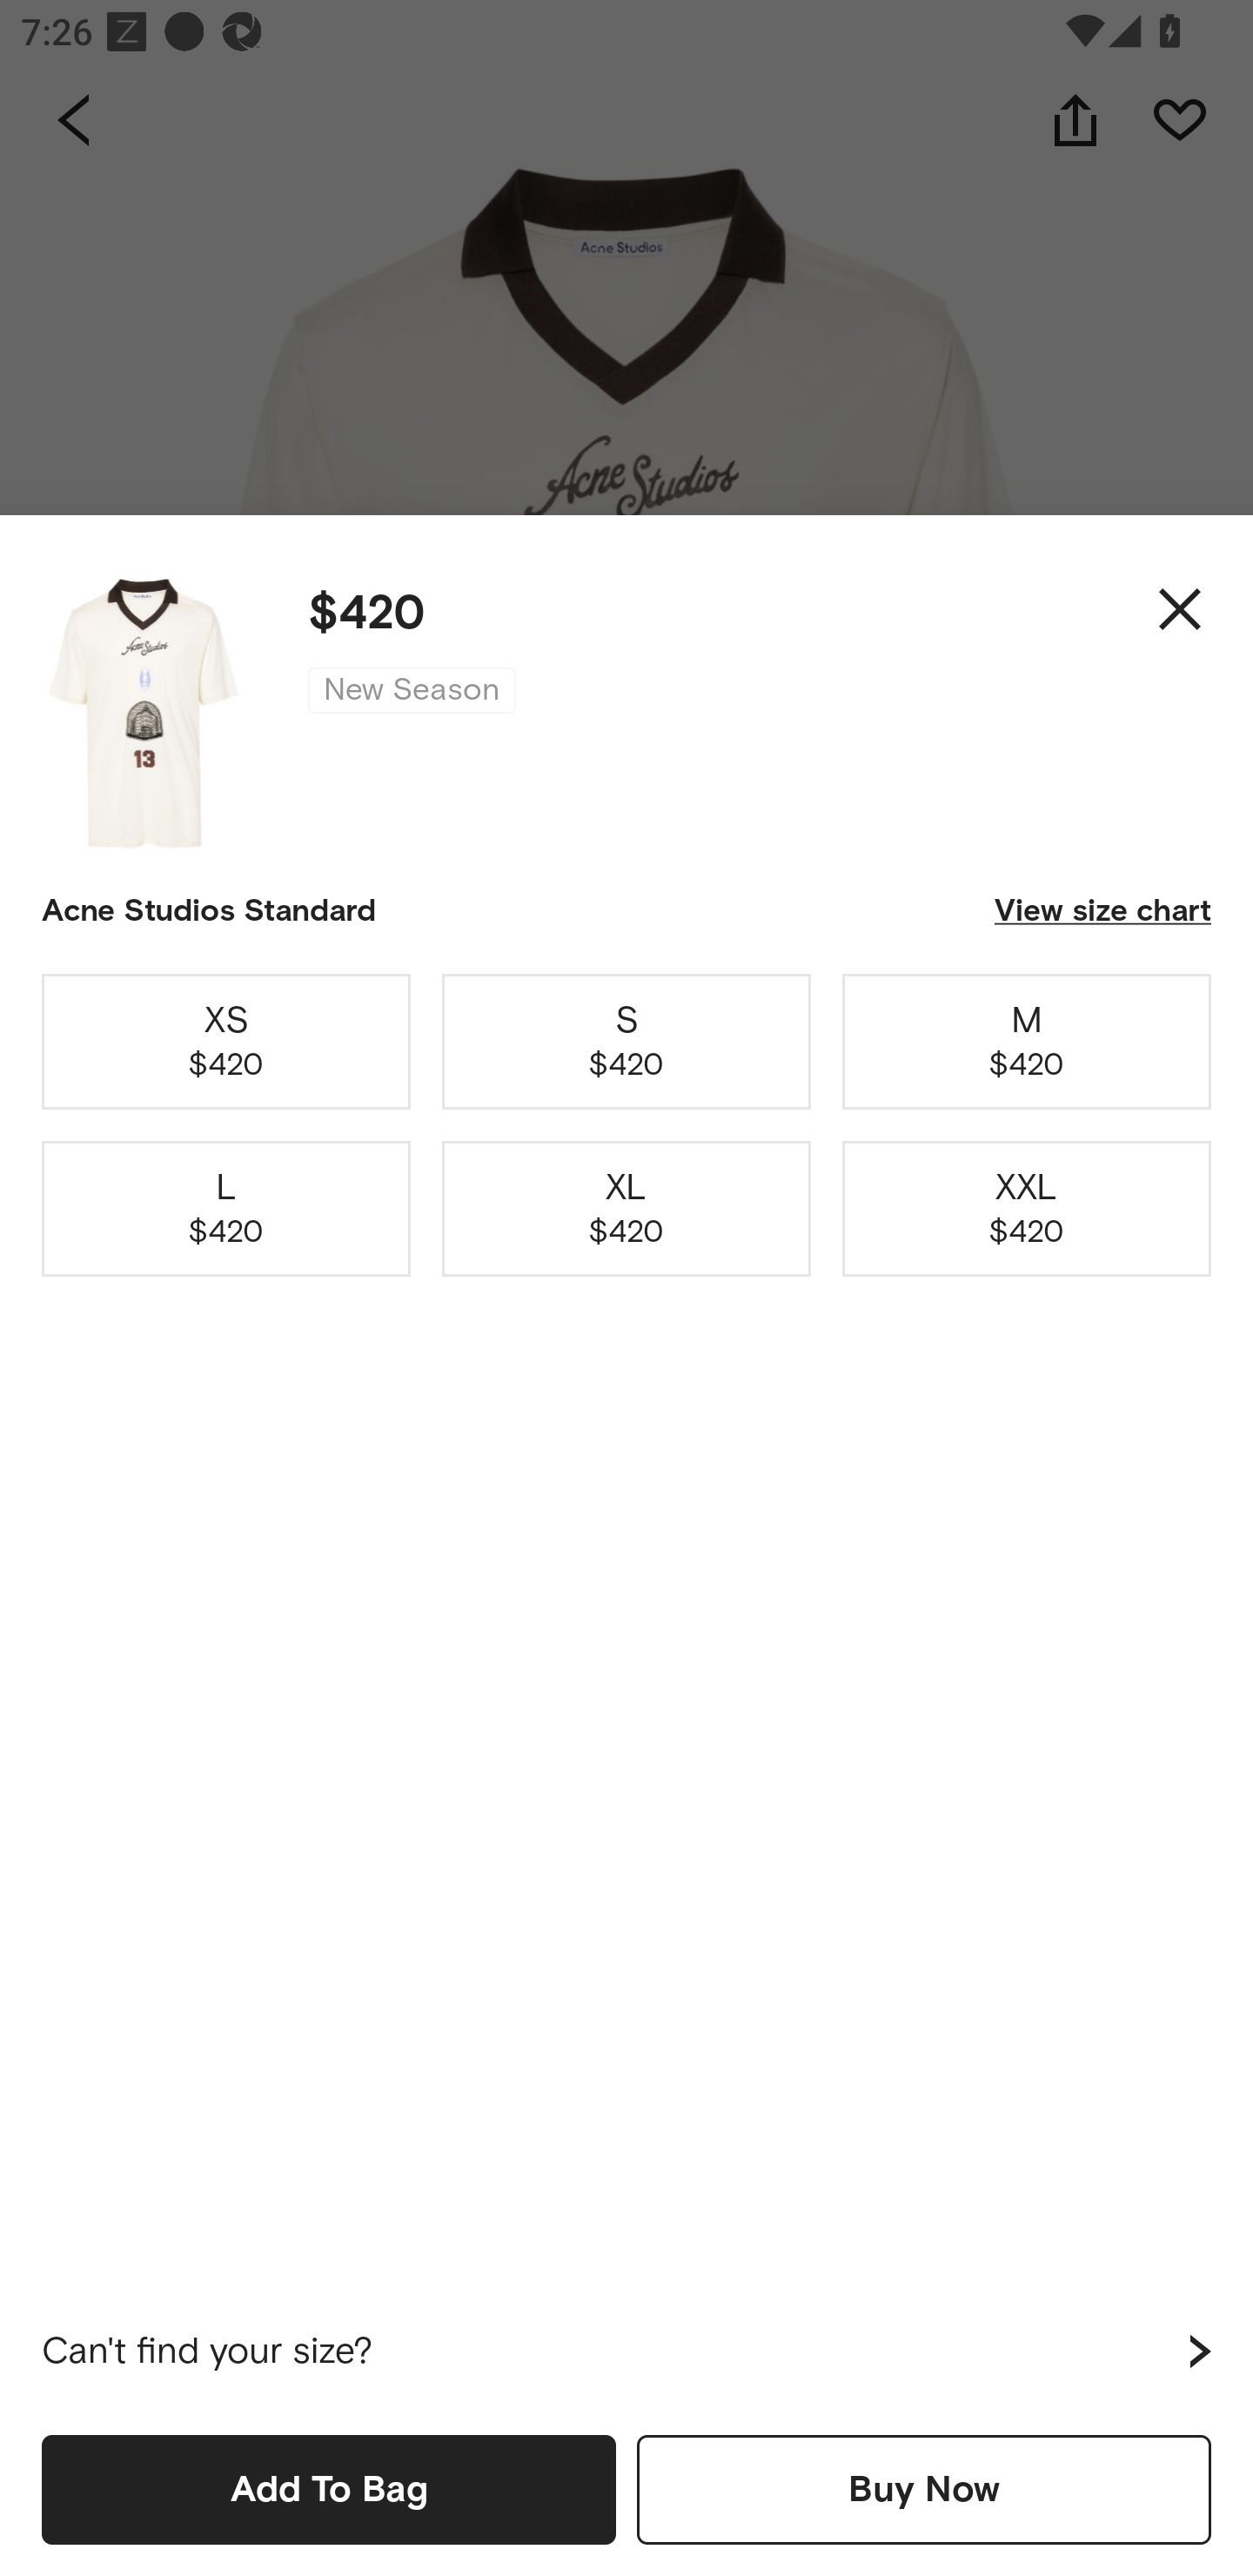  Describe the element at coordinates (226, 1210) in the screenshot. I see `L $420` at that location.